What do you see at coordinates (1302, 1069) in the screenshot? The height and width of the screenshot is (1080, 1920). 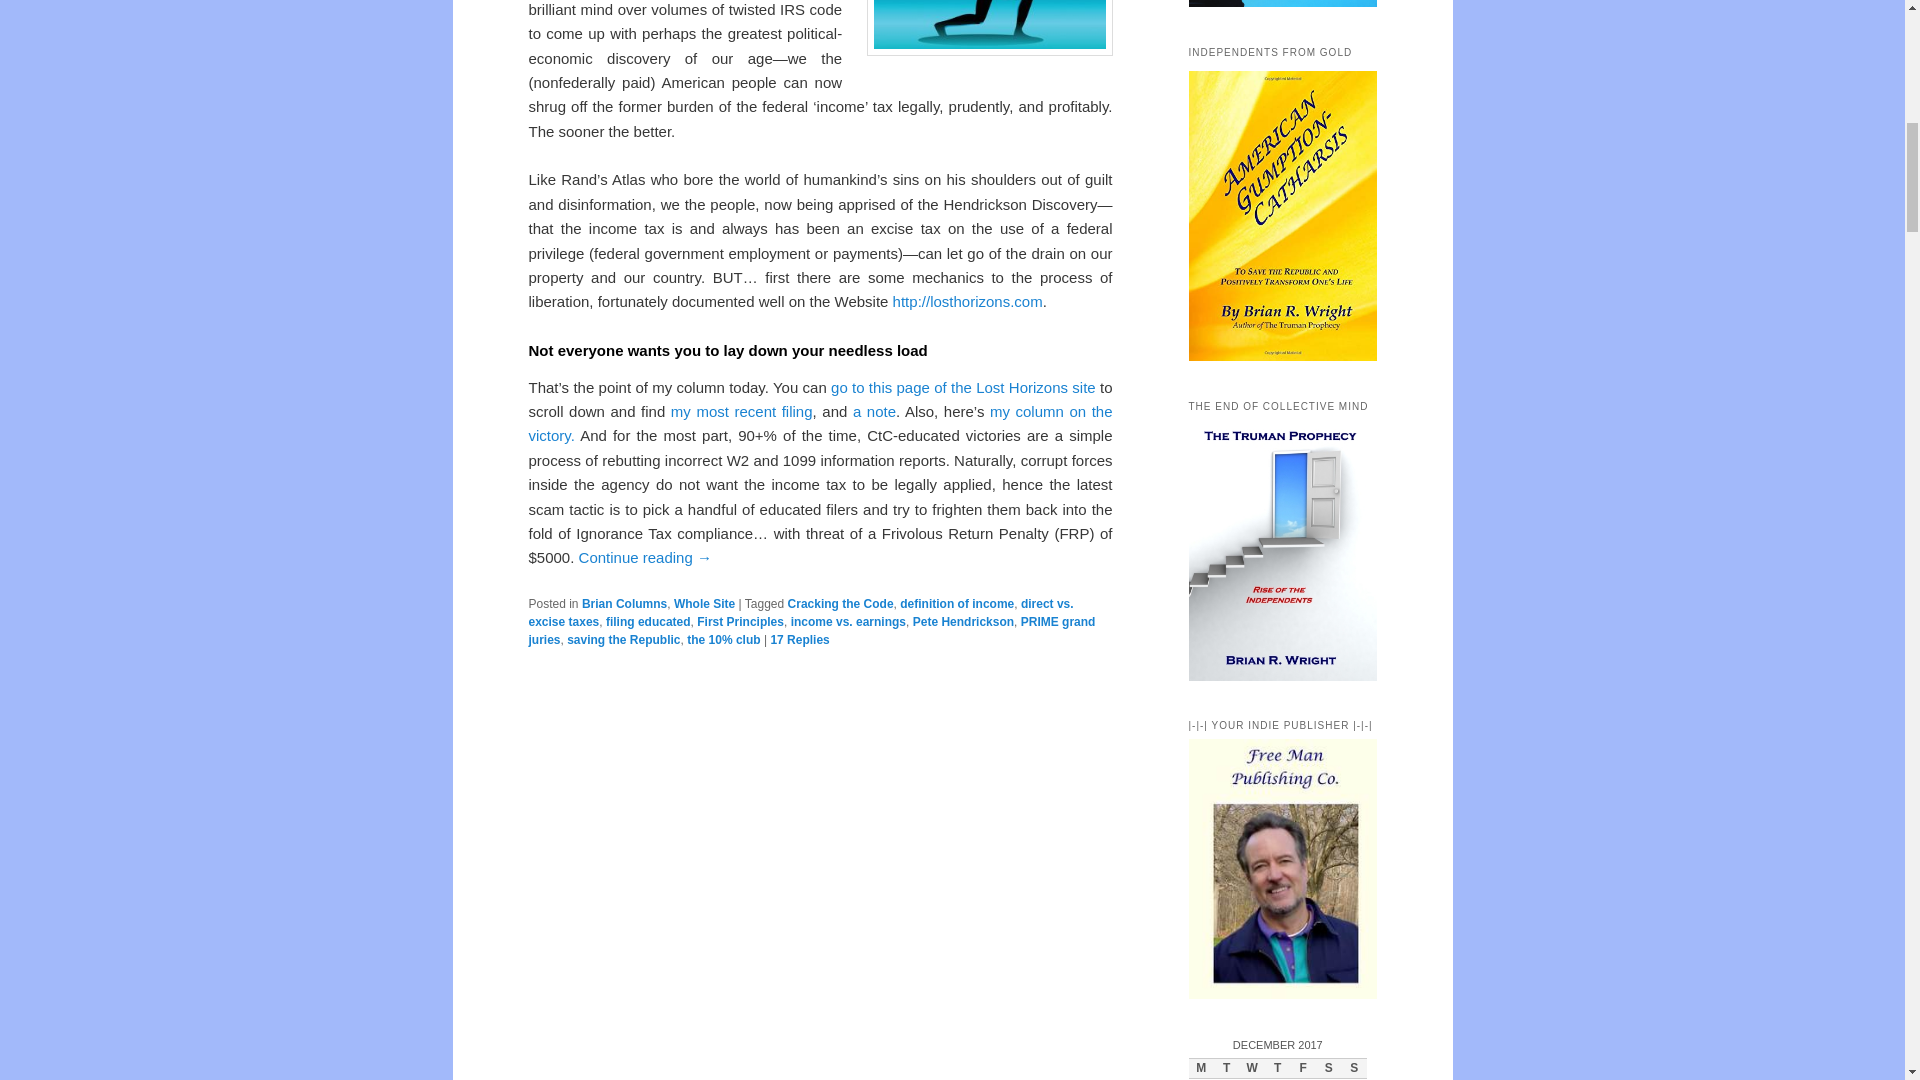 I see `Friday` at bounding box center [1302, 1069].